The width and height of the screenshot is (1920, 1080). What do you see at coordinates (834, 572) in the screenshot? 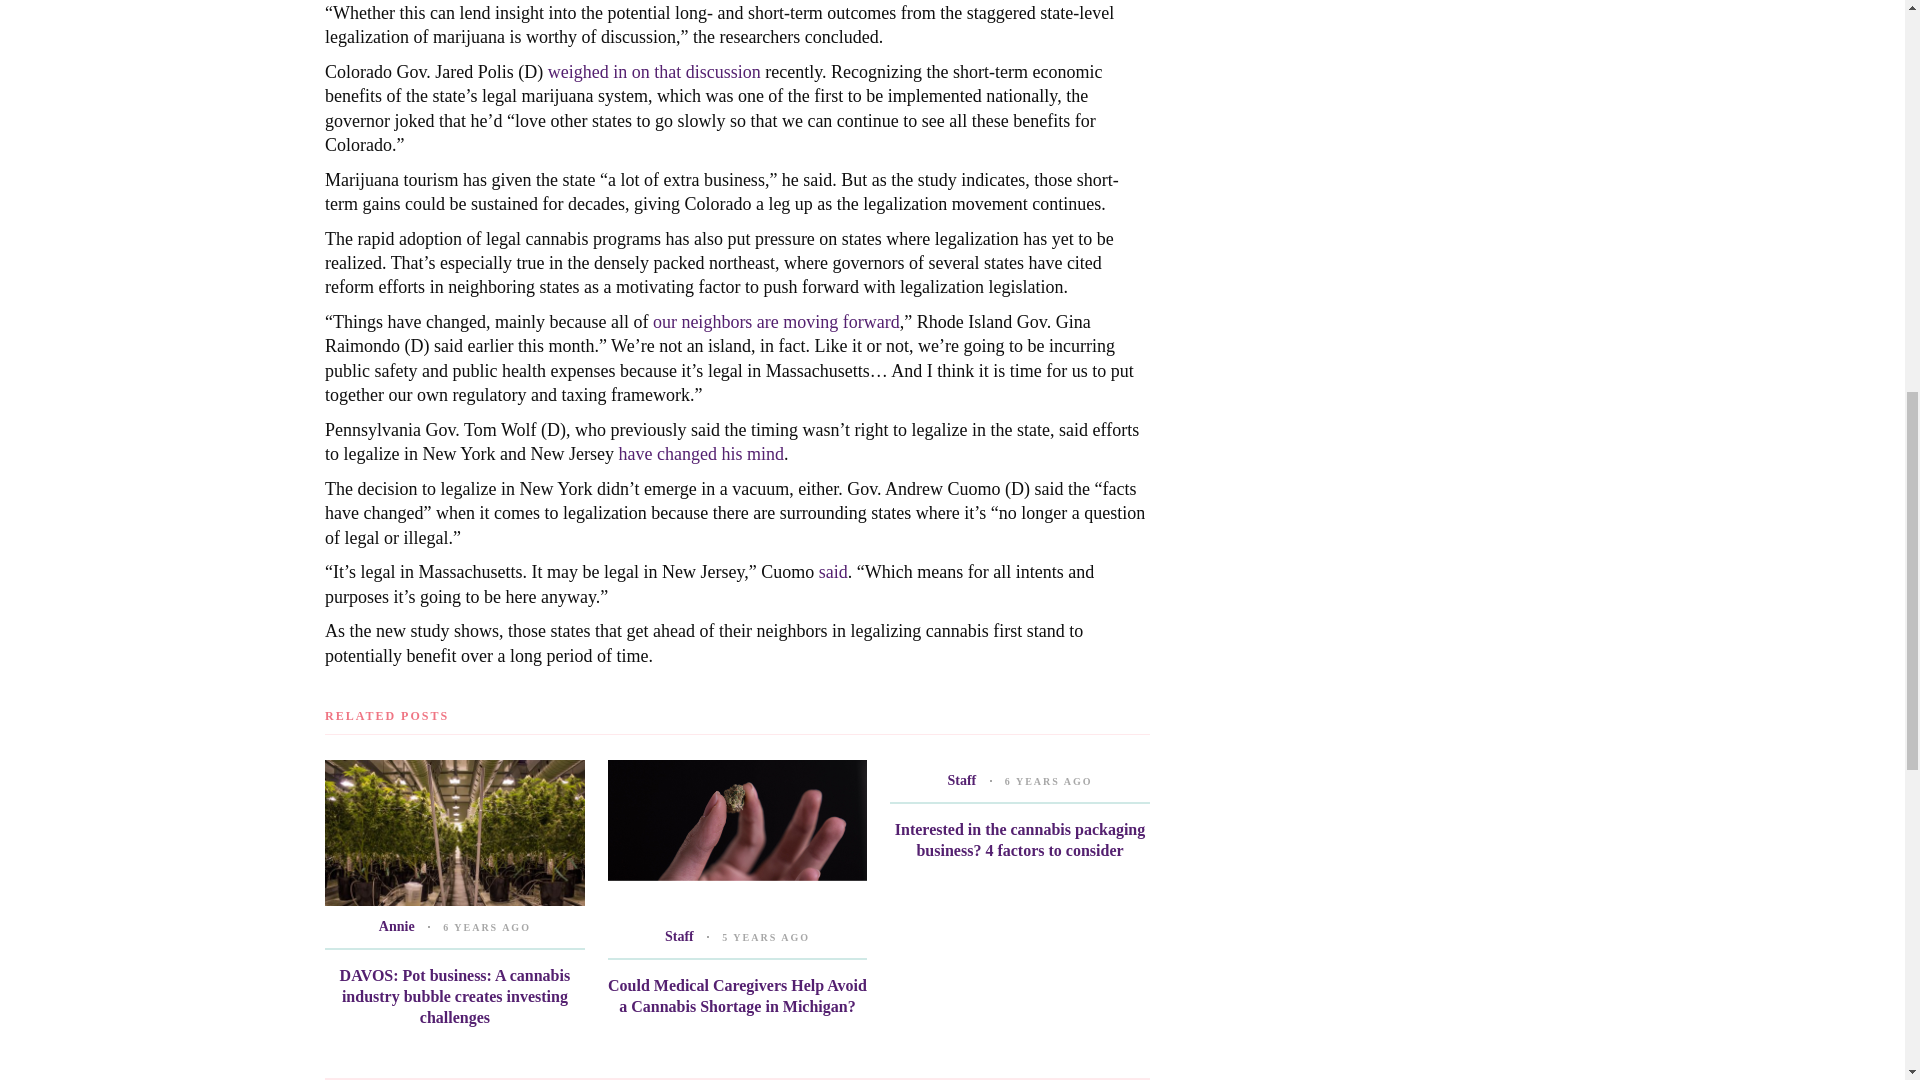
I see `said` at bounding box center [834, 572].